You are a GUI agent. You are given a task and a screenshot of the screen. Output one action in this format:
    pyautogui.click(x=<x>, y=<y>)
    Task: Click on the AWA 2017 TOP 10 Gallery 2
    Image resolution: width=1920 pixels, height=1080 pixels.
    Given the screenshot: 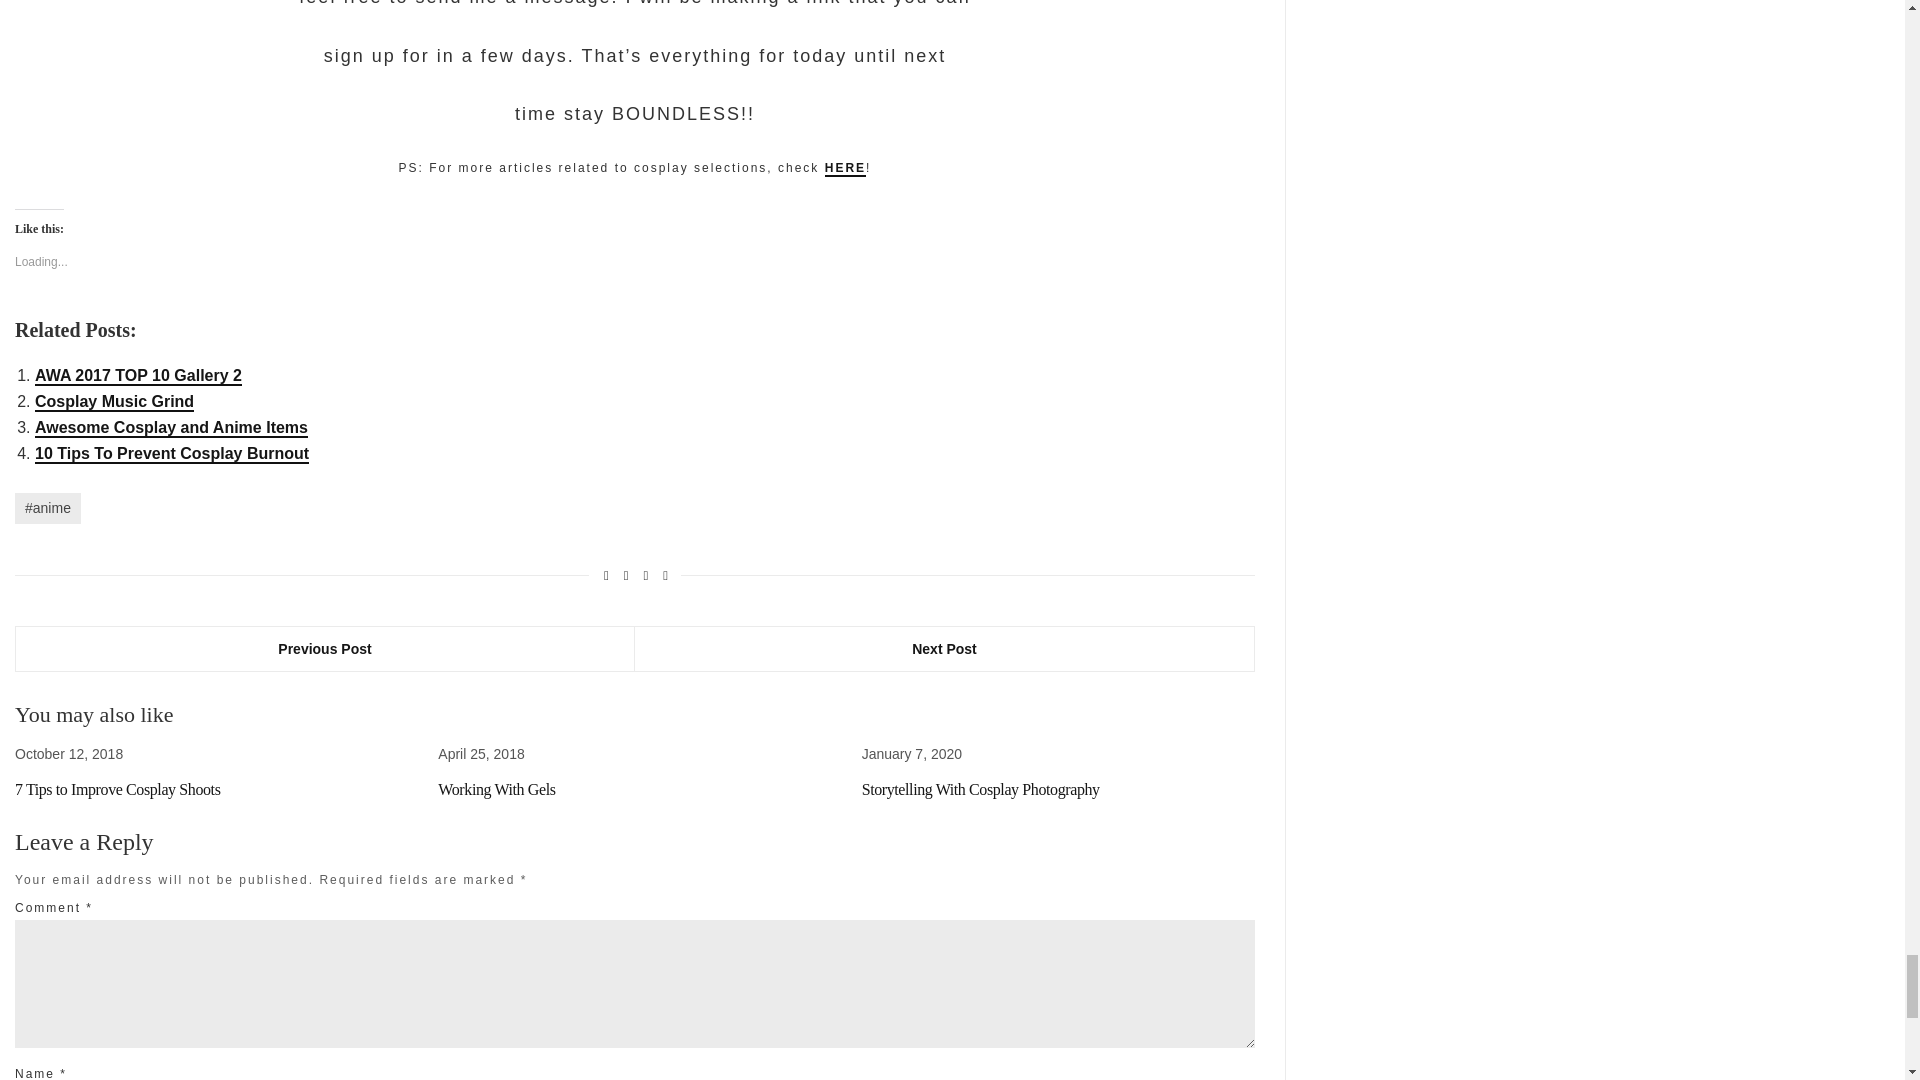 What is the action you would take?
    pyautogui.click(x=138, y=376)
    